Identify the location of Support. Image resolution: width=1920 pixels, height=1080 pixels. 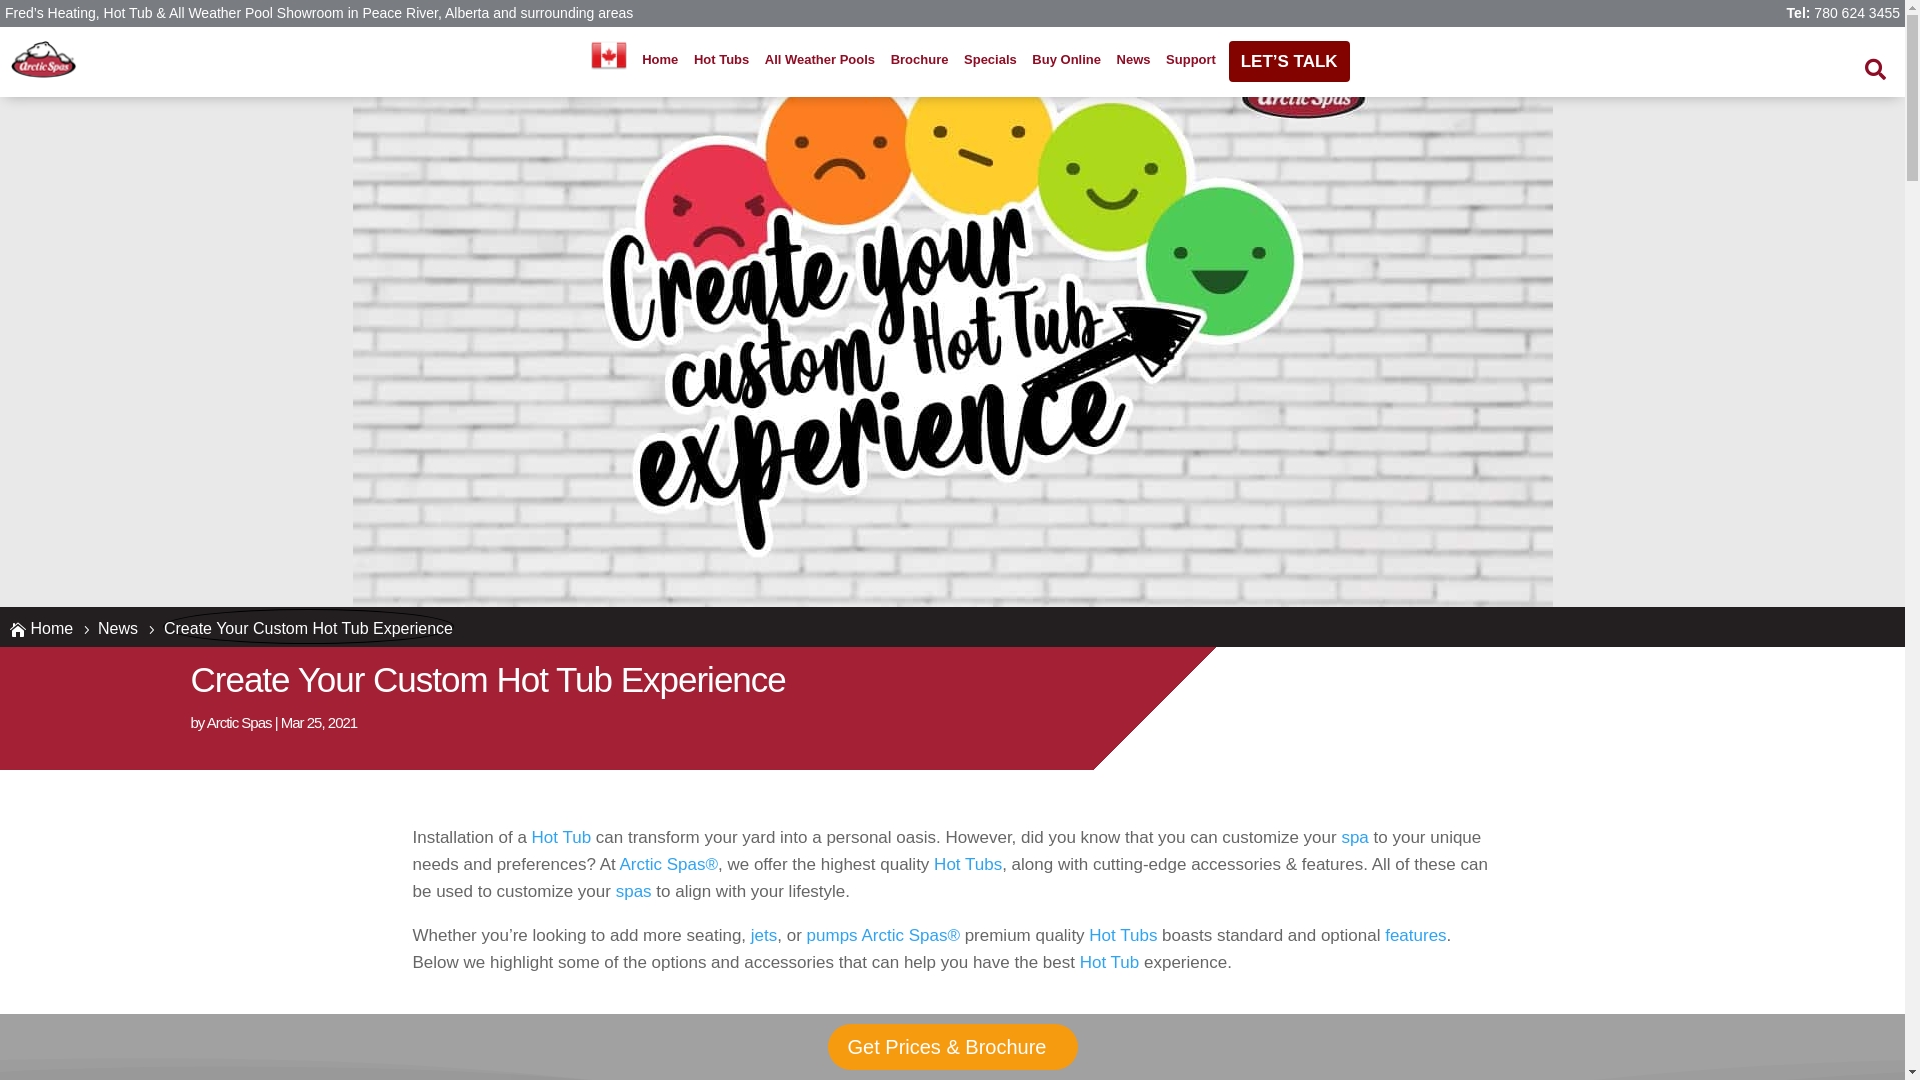
(1191, 60).